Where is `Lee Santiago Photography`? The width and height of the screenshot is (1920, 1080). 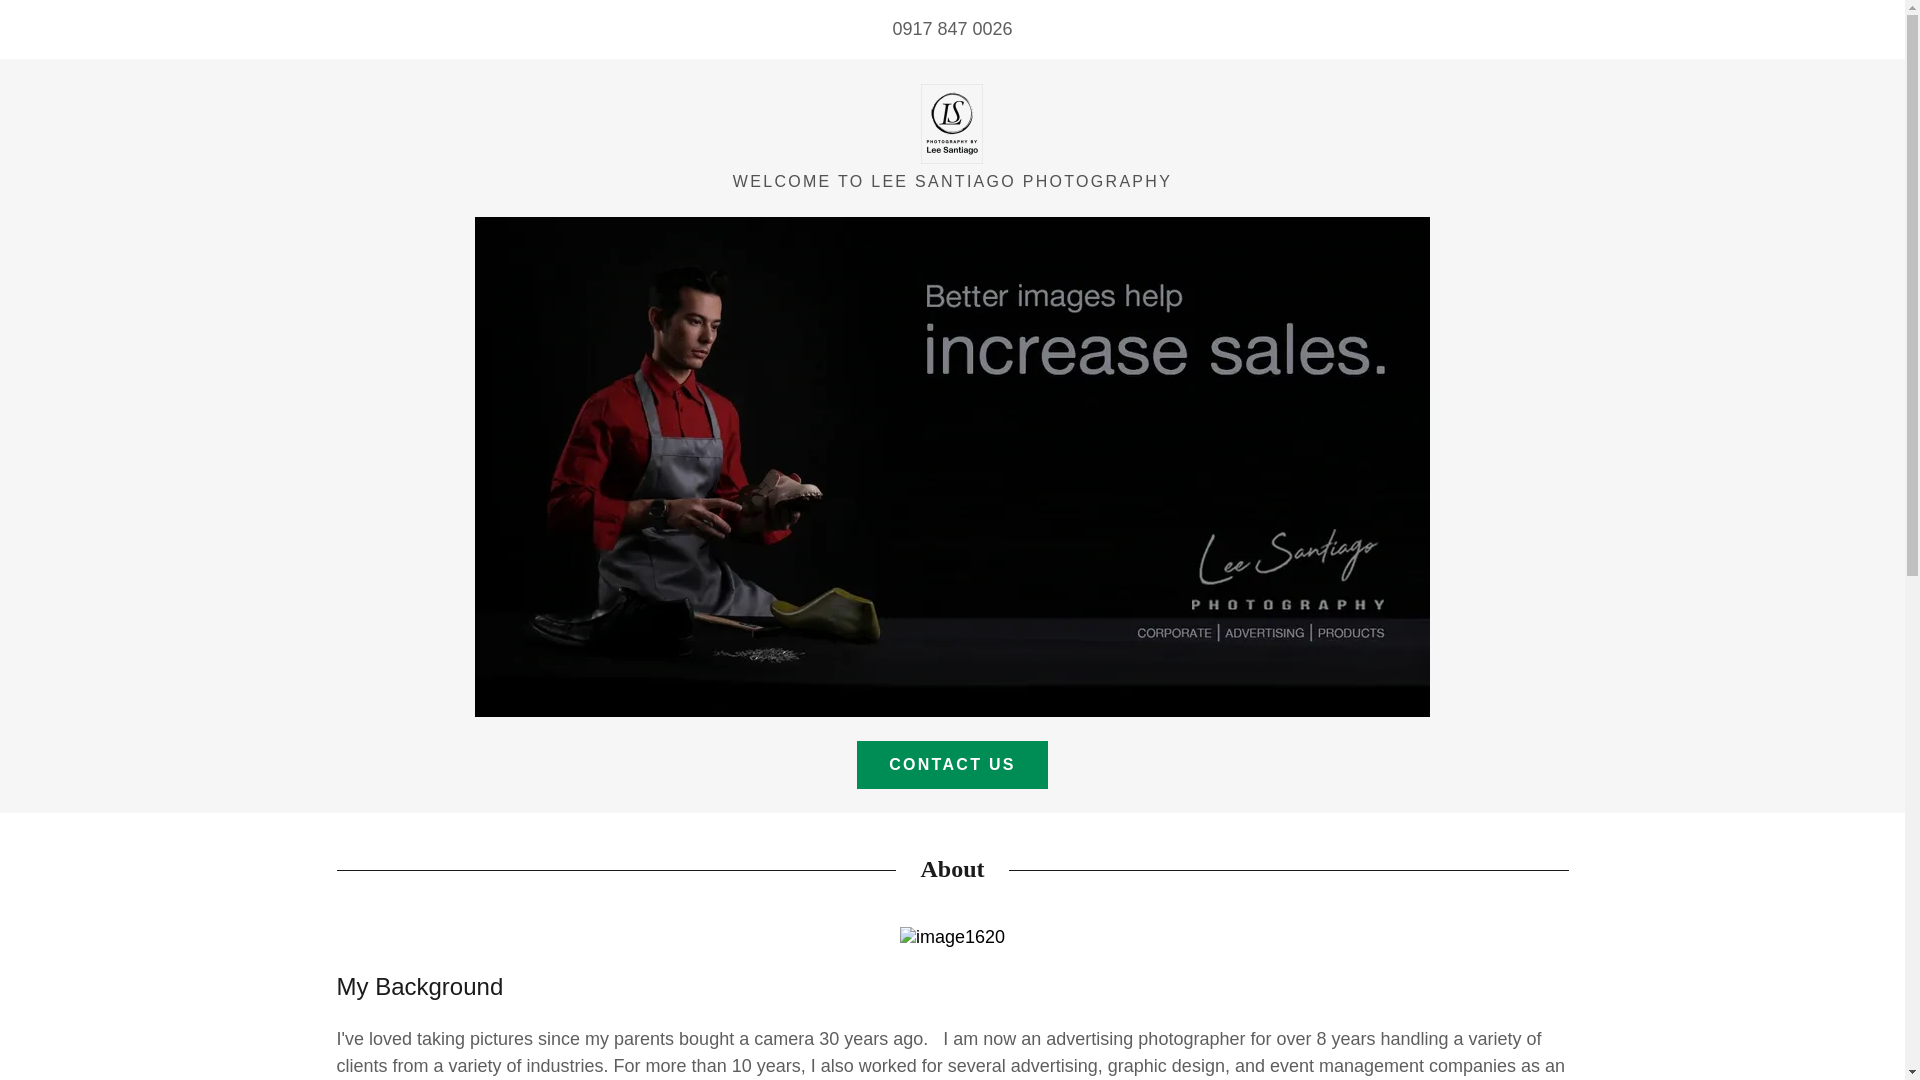
Lee Santiago Photography is located at coordinates (952, 122).